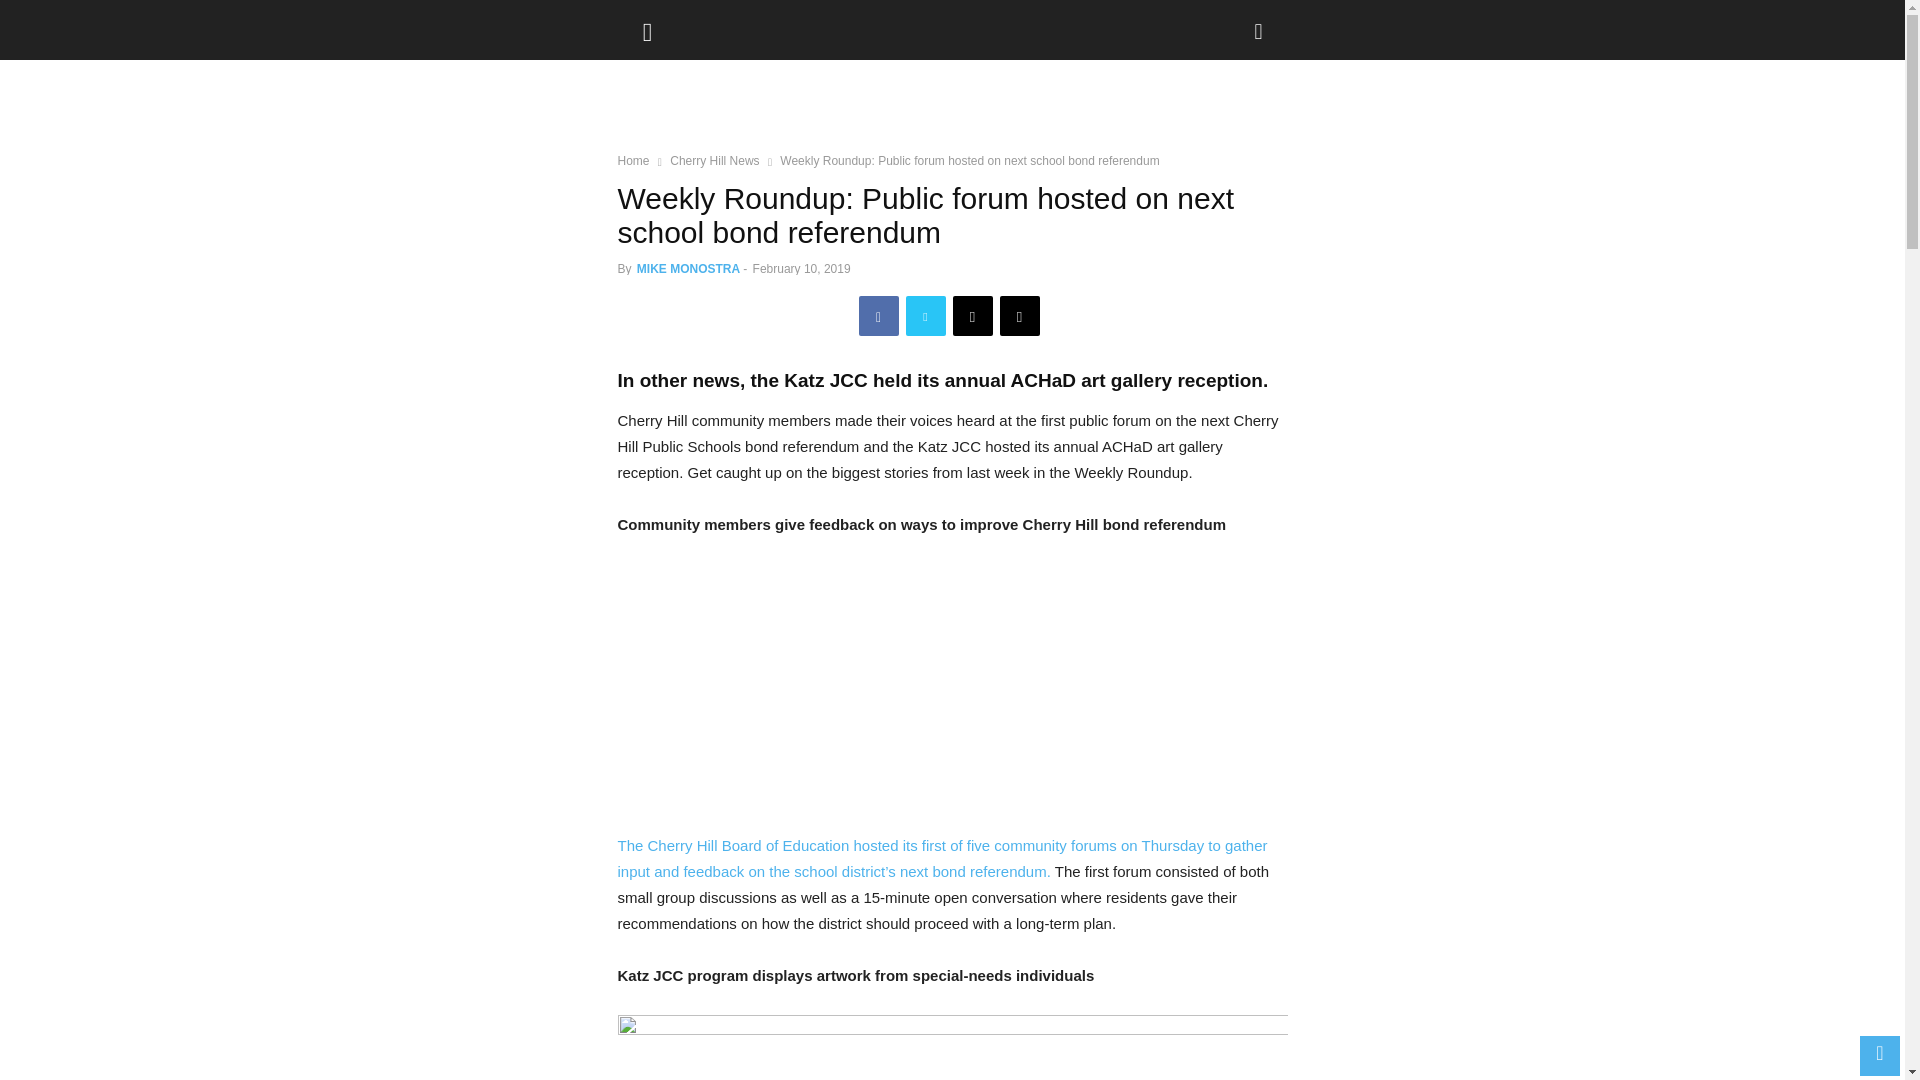  What do you see at coordinates (878, 315) in the screenshot?
I see `Facebook` at bounding box center [878, 315].